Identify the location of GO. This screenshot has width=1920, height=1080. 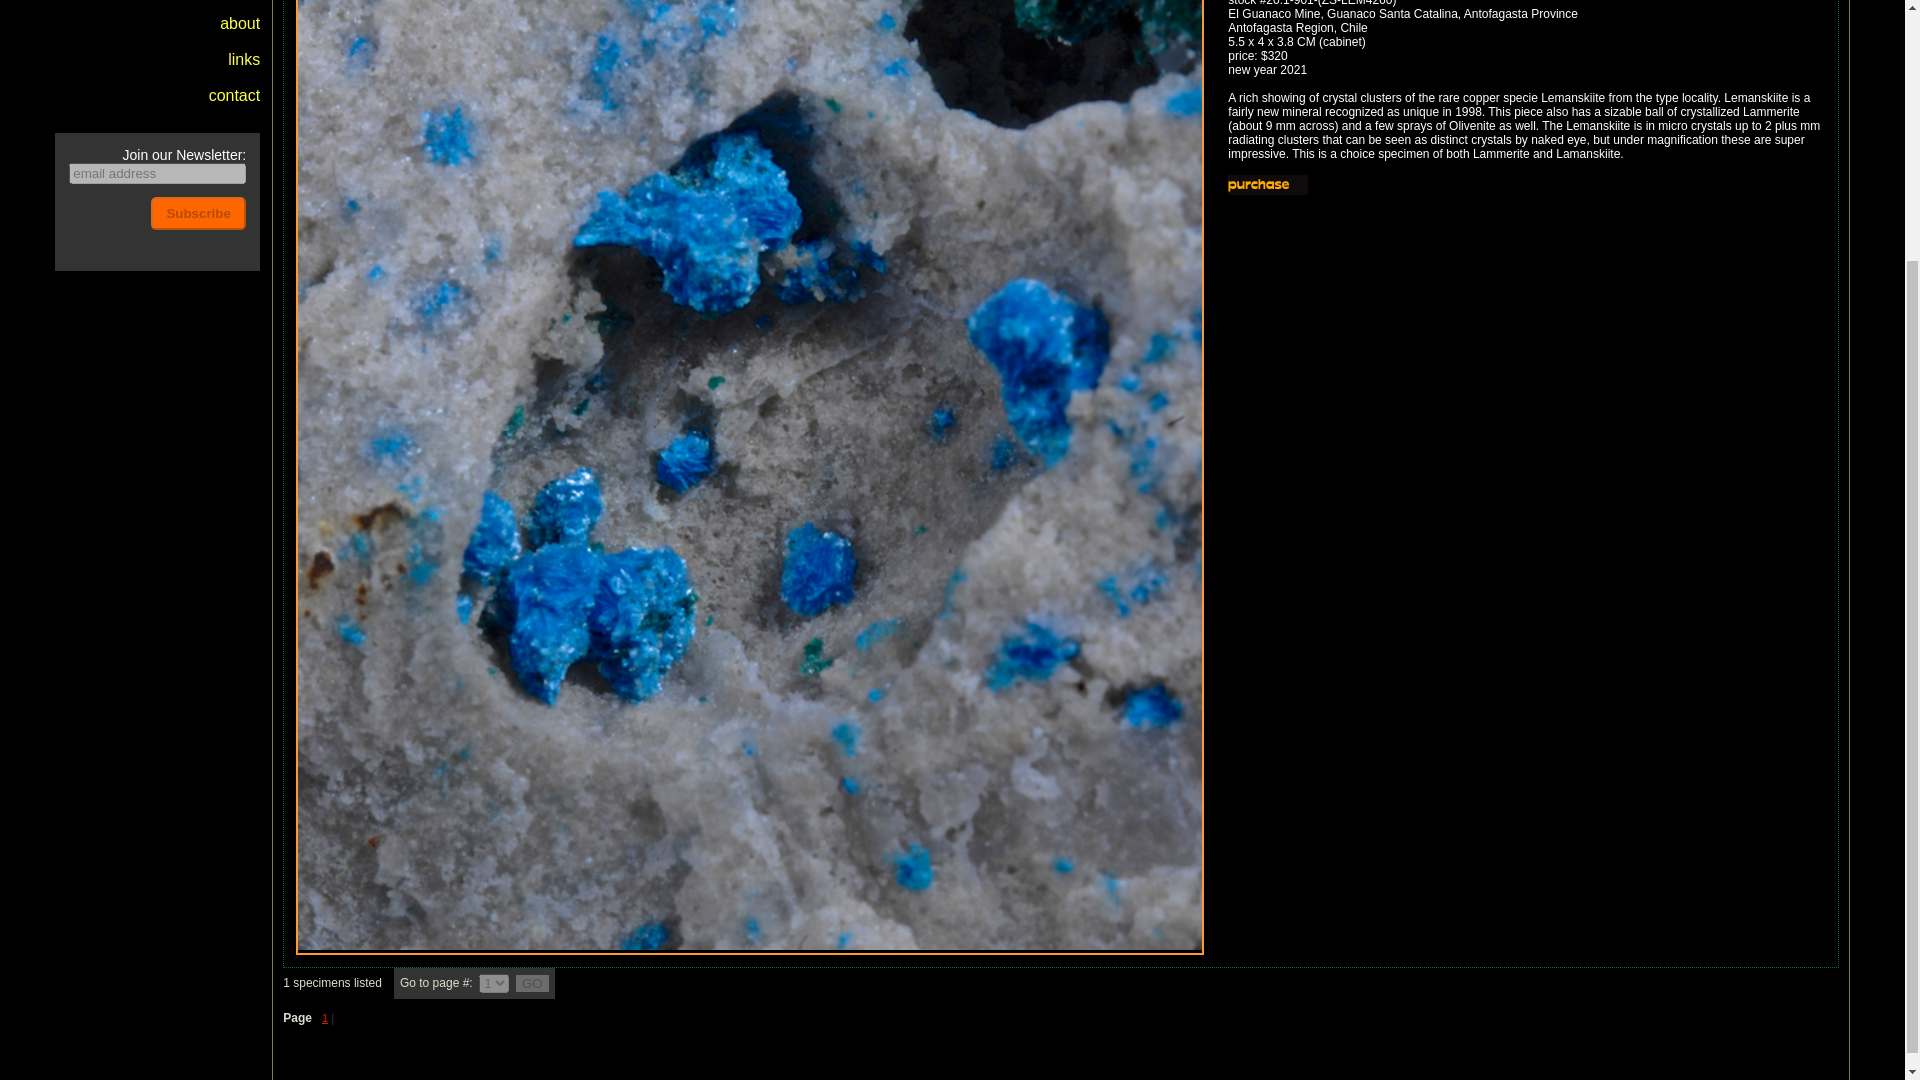
(532, 984).